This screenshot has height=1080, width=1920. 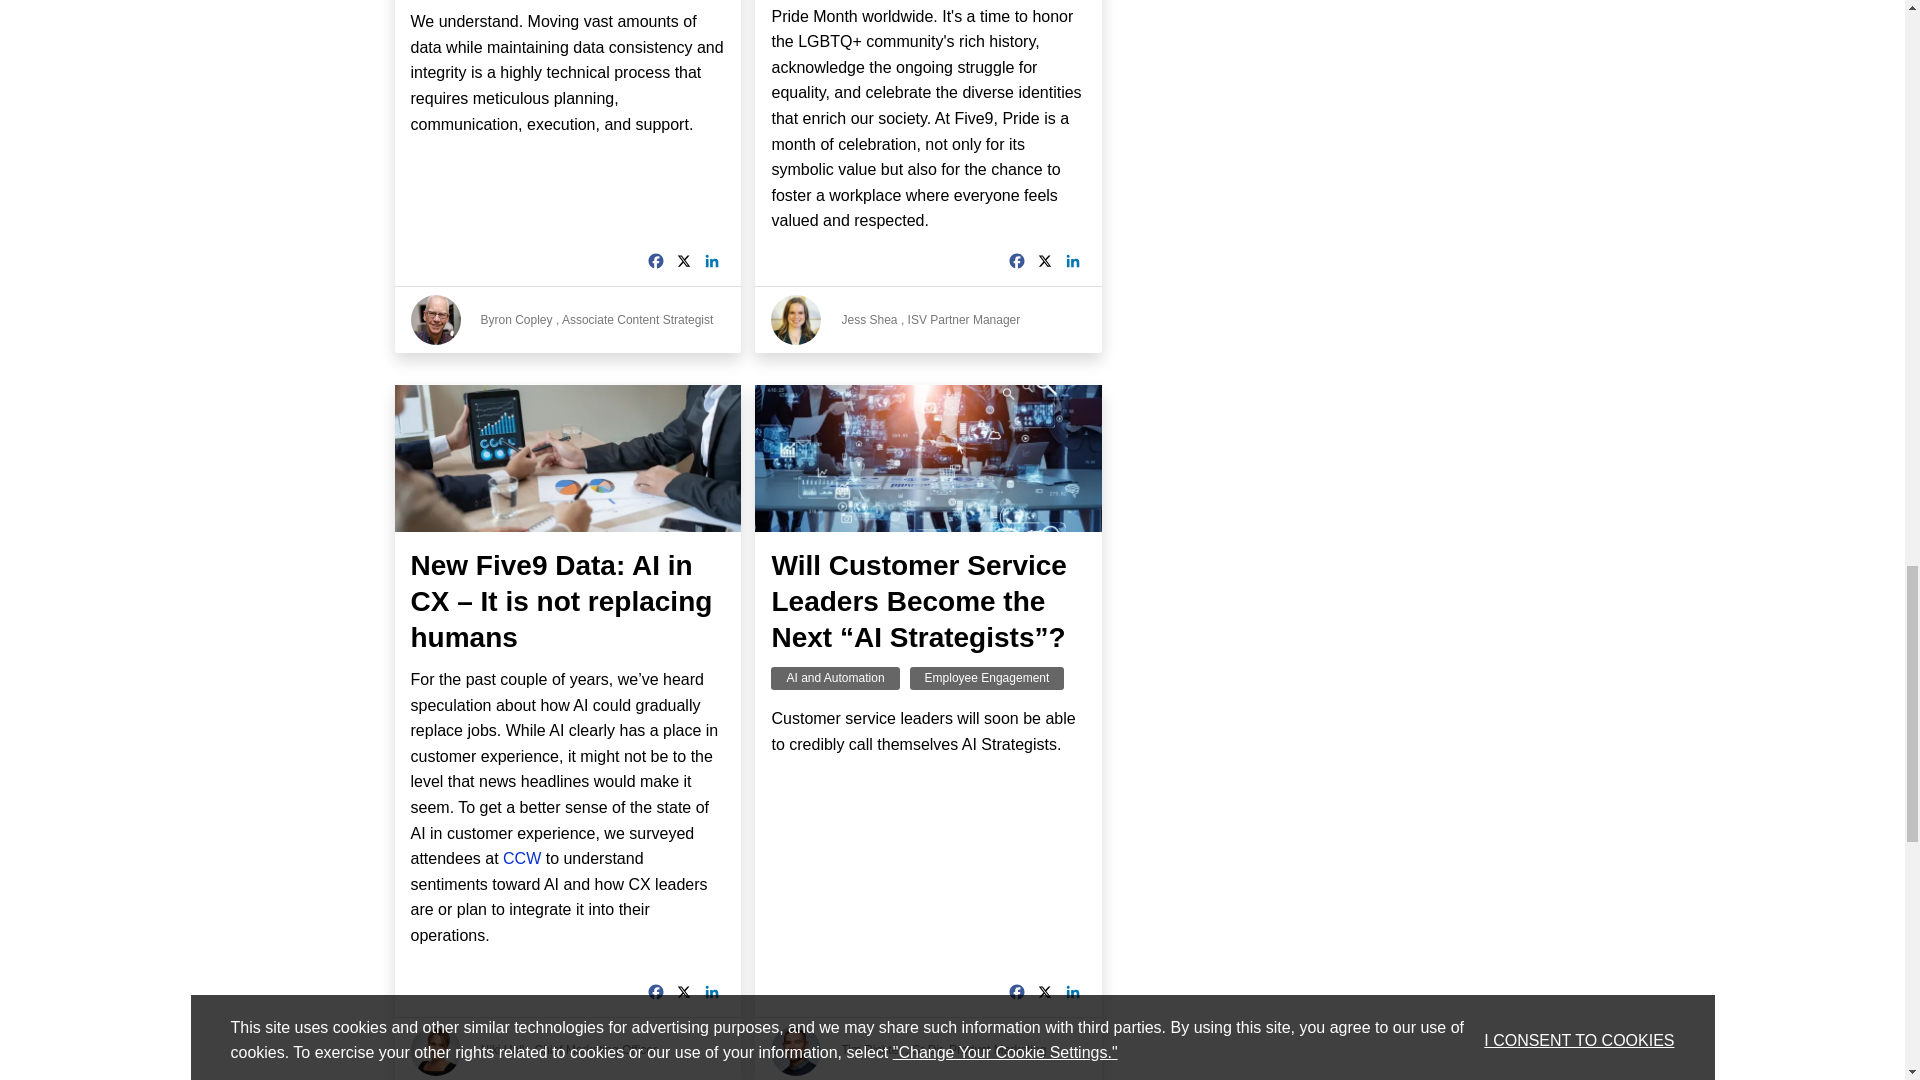 What do you see at coordinates (435, 1050) in the screenshot?
I see `Placeholder image` at bounding box center [435, 1050].